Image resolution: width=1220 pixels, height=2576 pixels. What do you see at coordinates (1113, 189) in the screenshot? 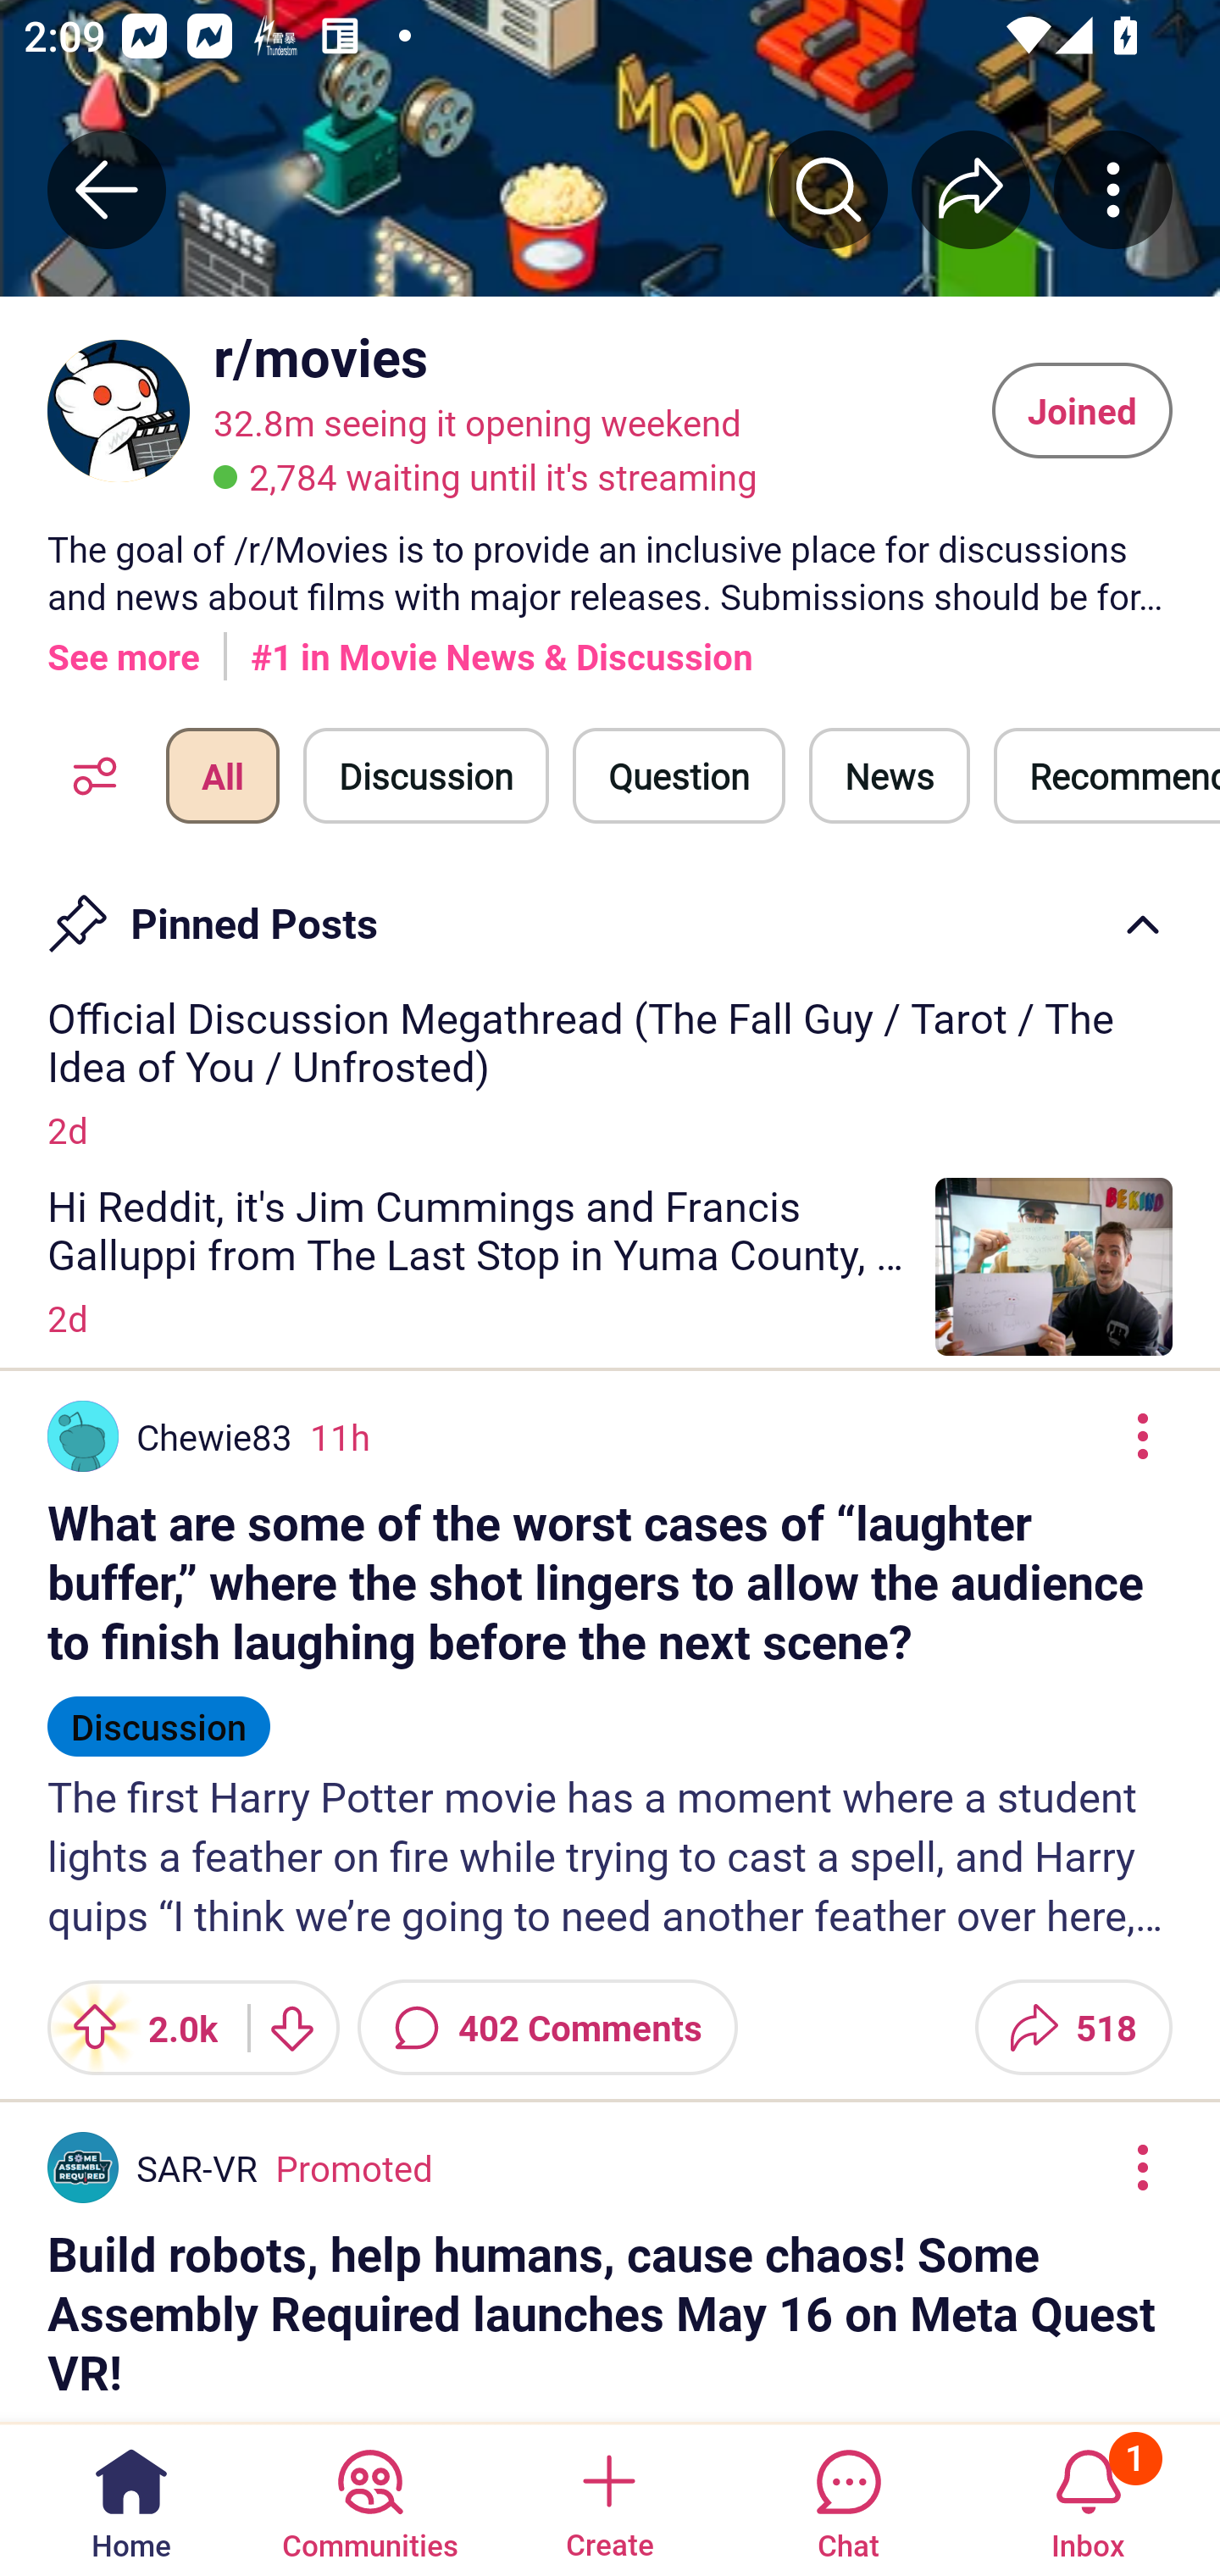
I see `More community actions` at bounding box center [1113, 189].